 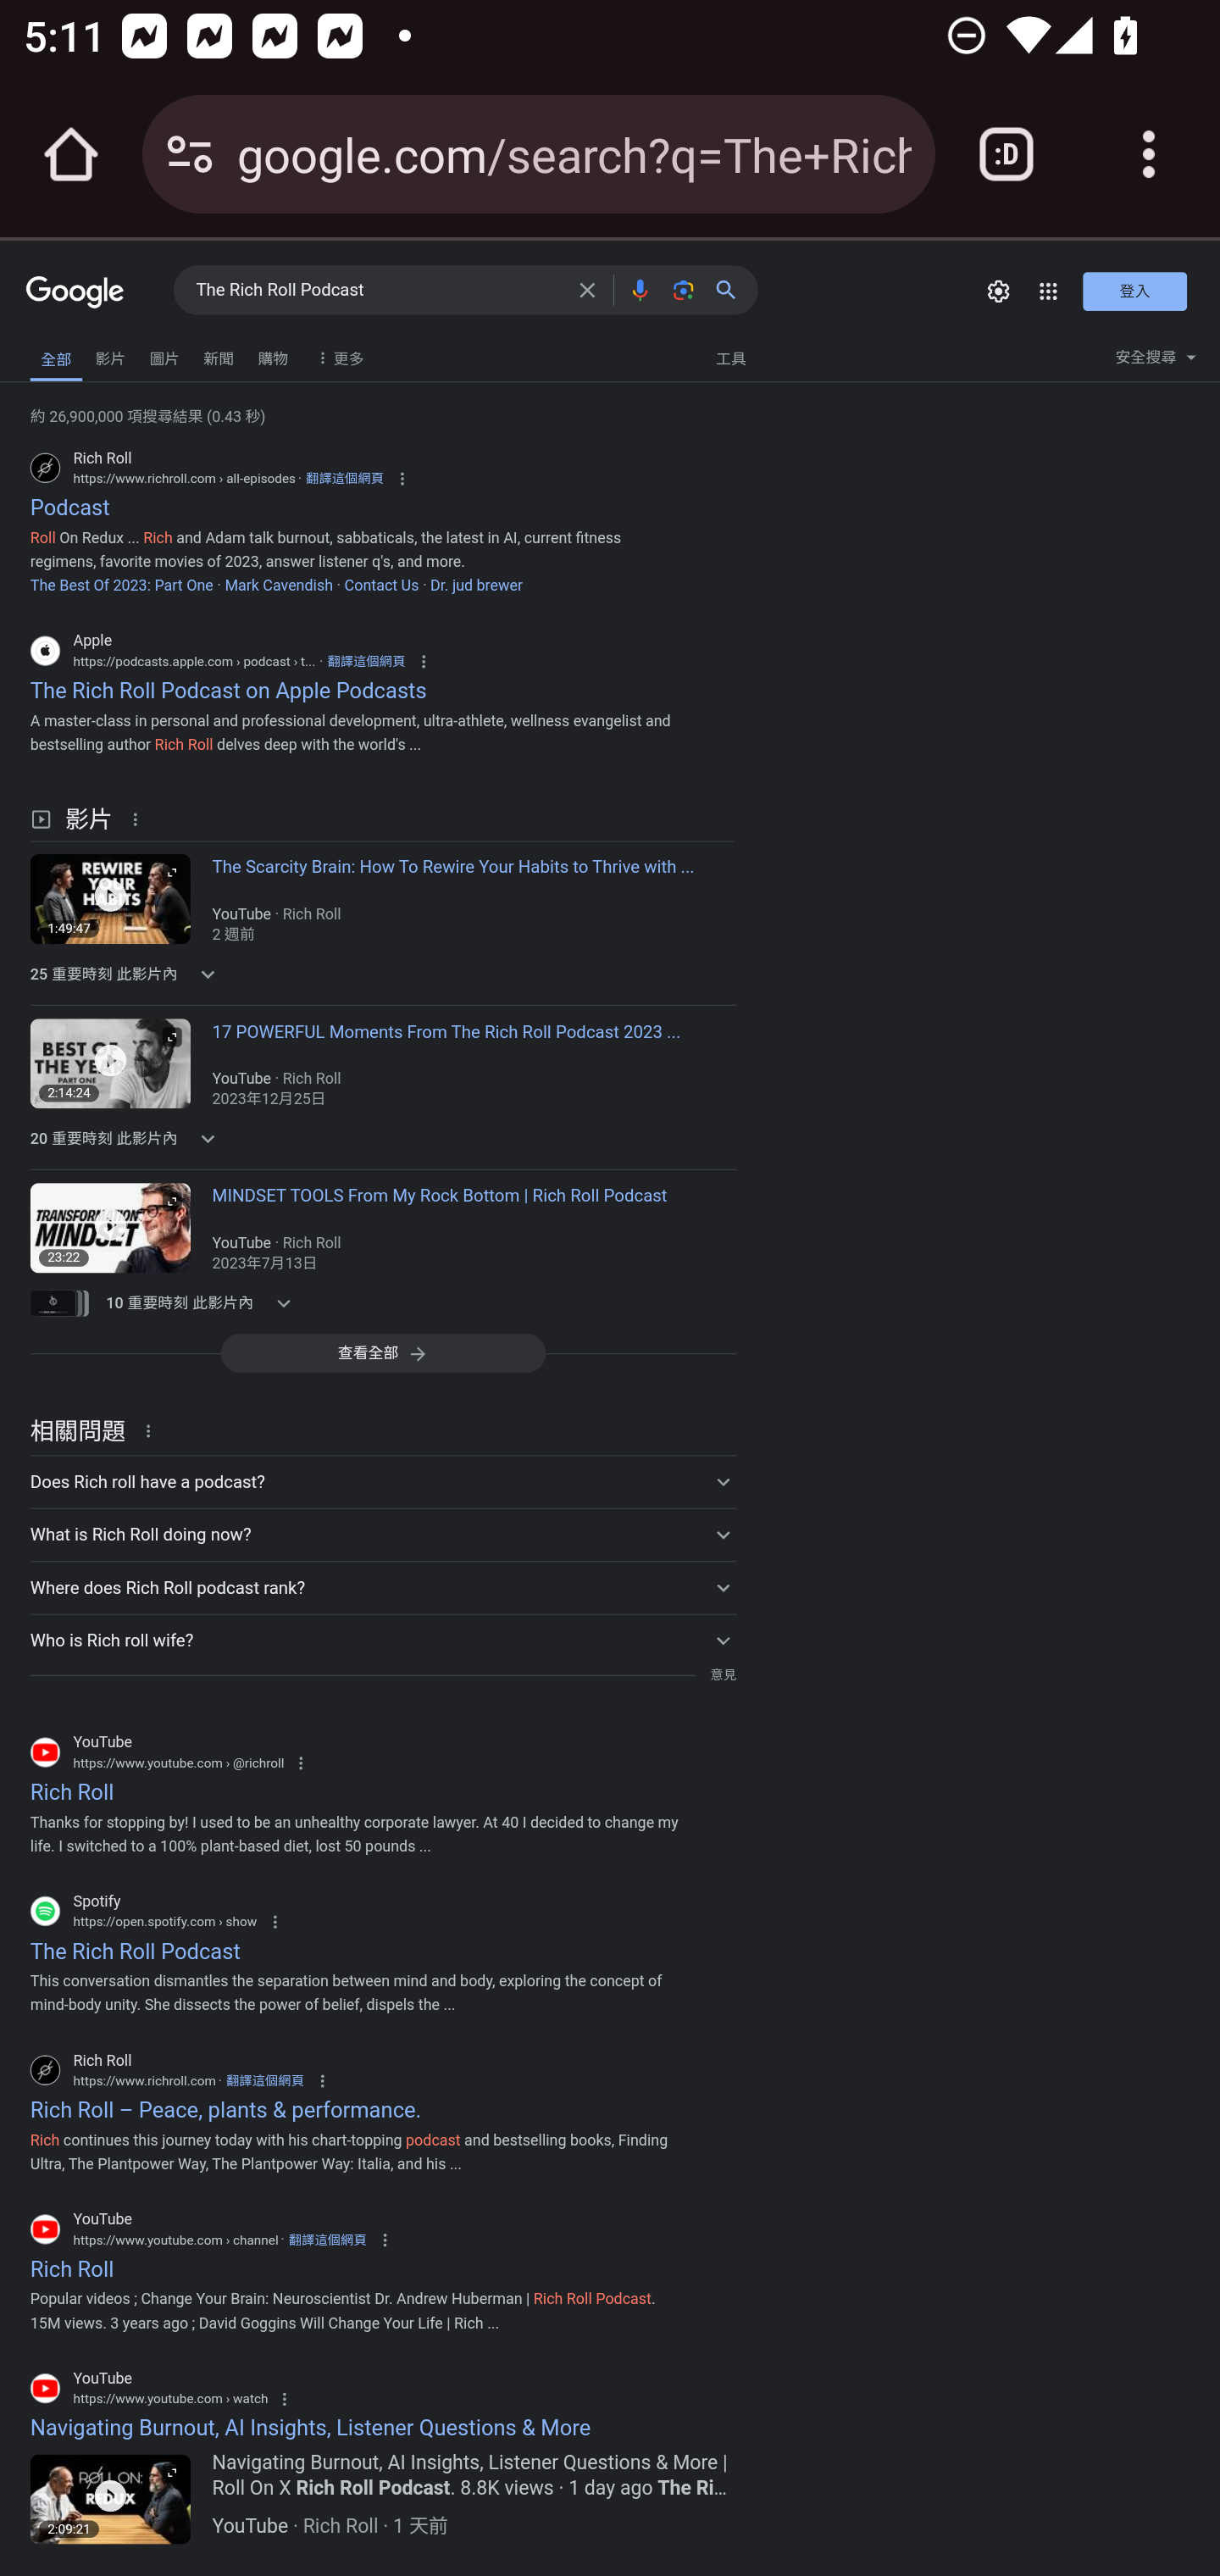 I want to click on The Best Of 2023: Part One, so click(x=122, y=586).